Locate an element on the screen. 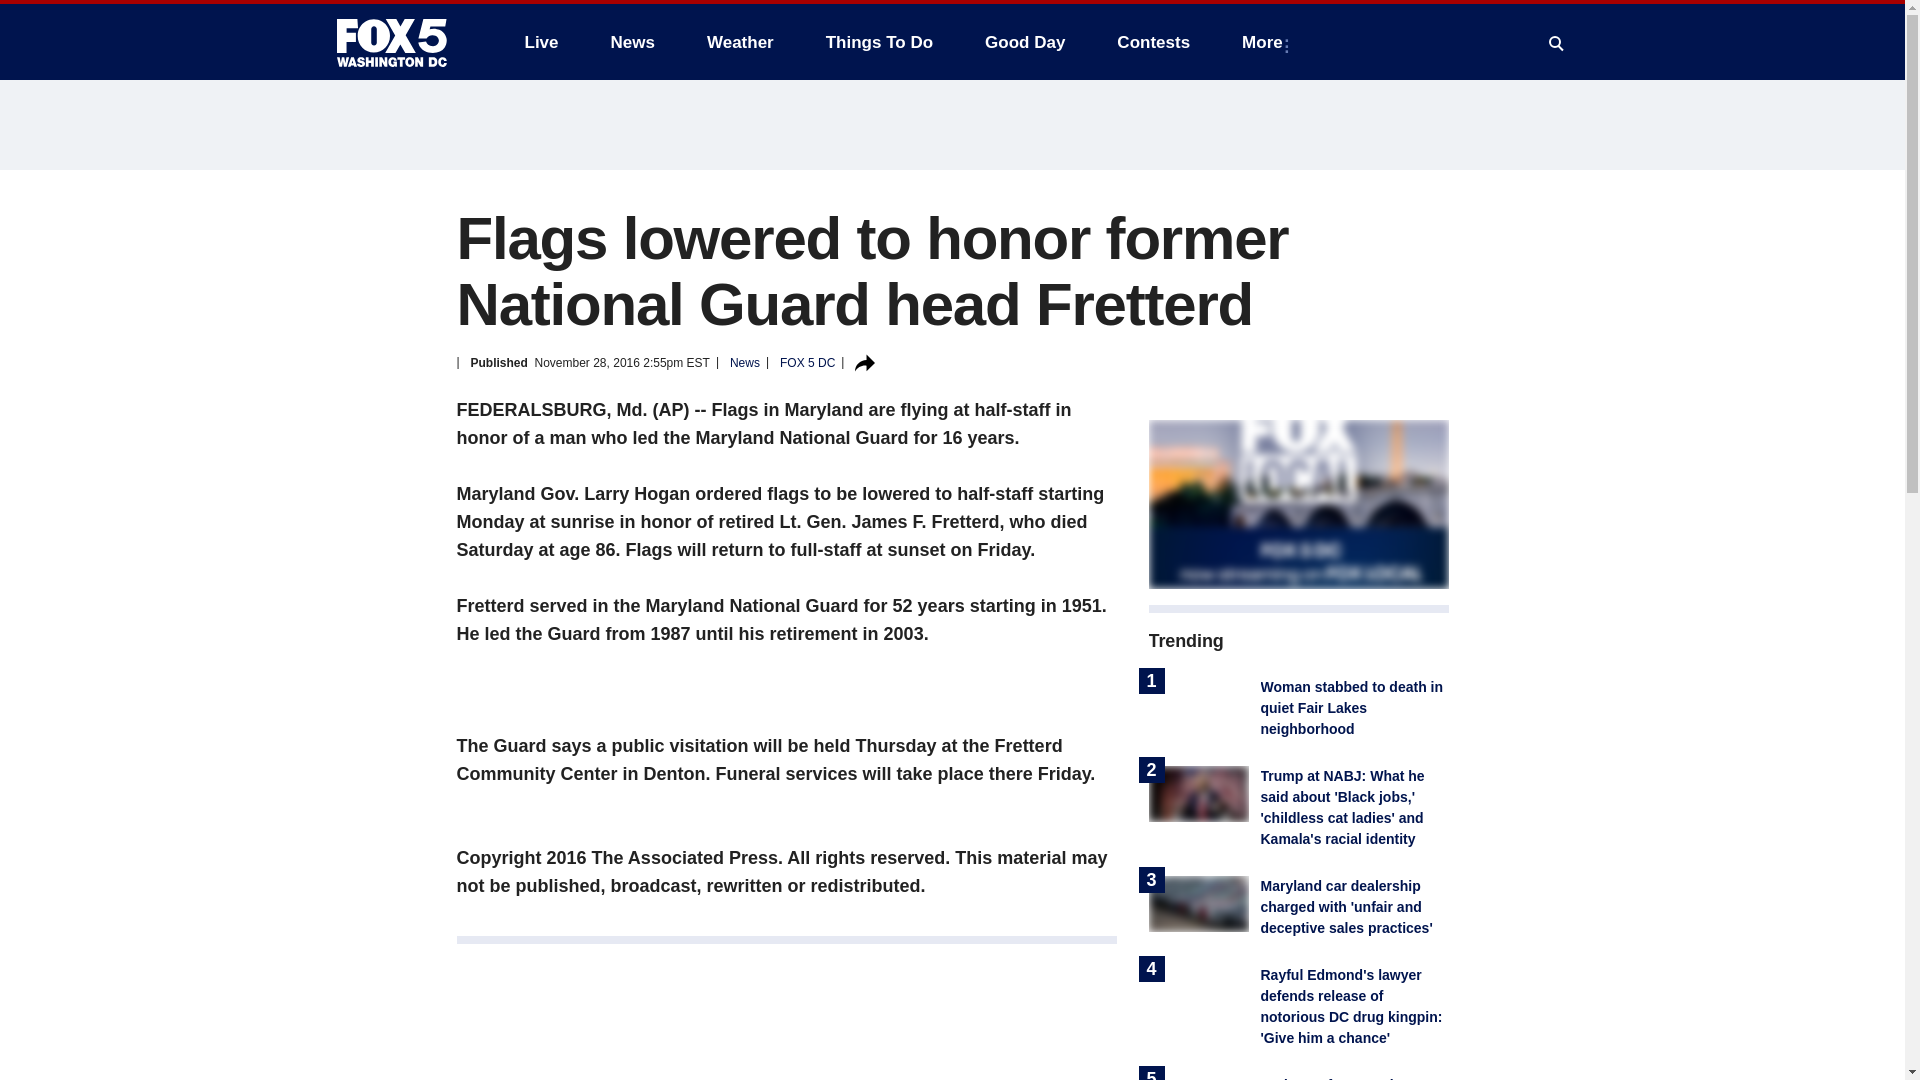 Image resolution: width=1920 pixels, height=1080 pixels. Good Day is located at coordinates (1024, 42).